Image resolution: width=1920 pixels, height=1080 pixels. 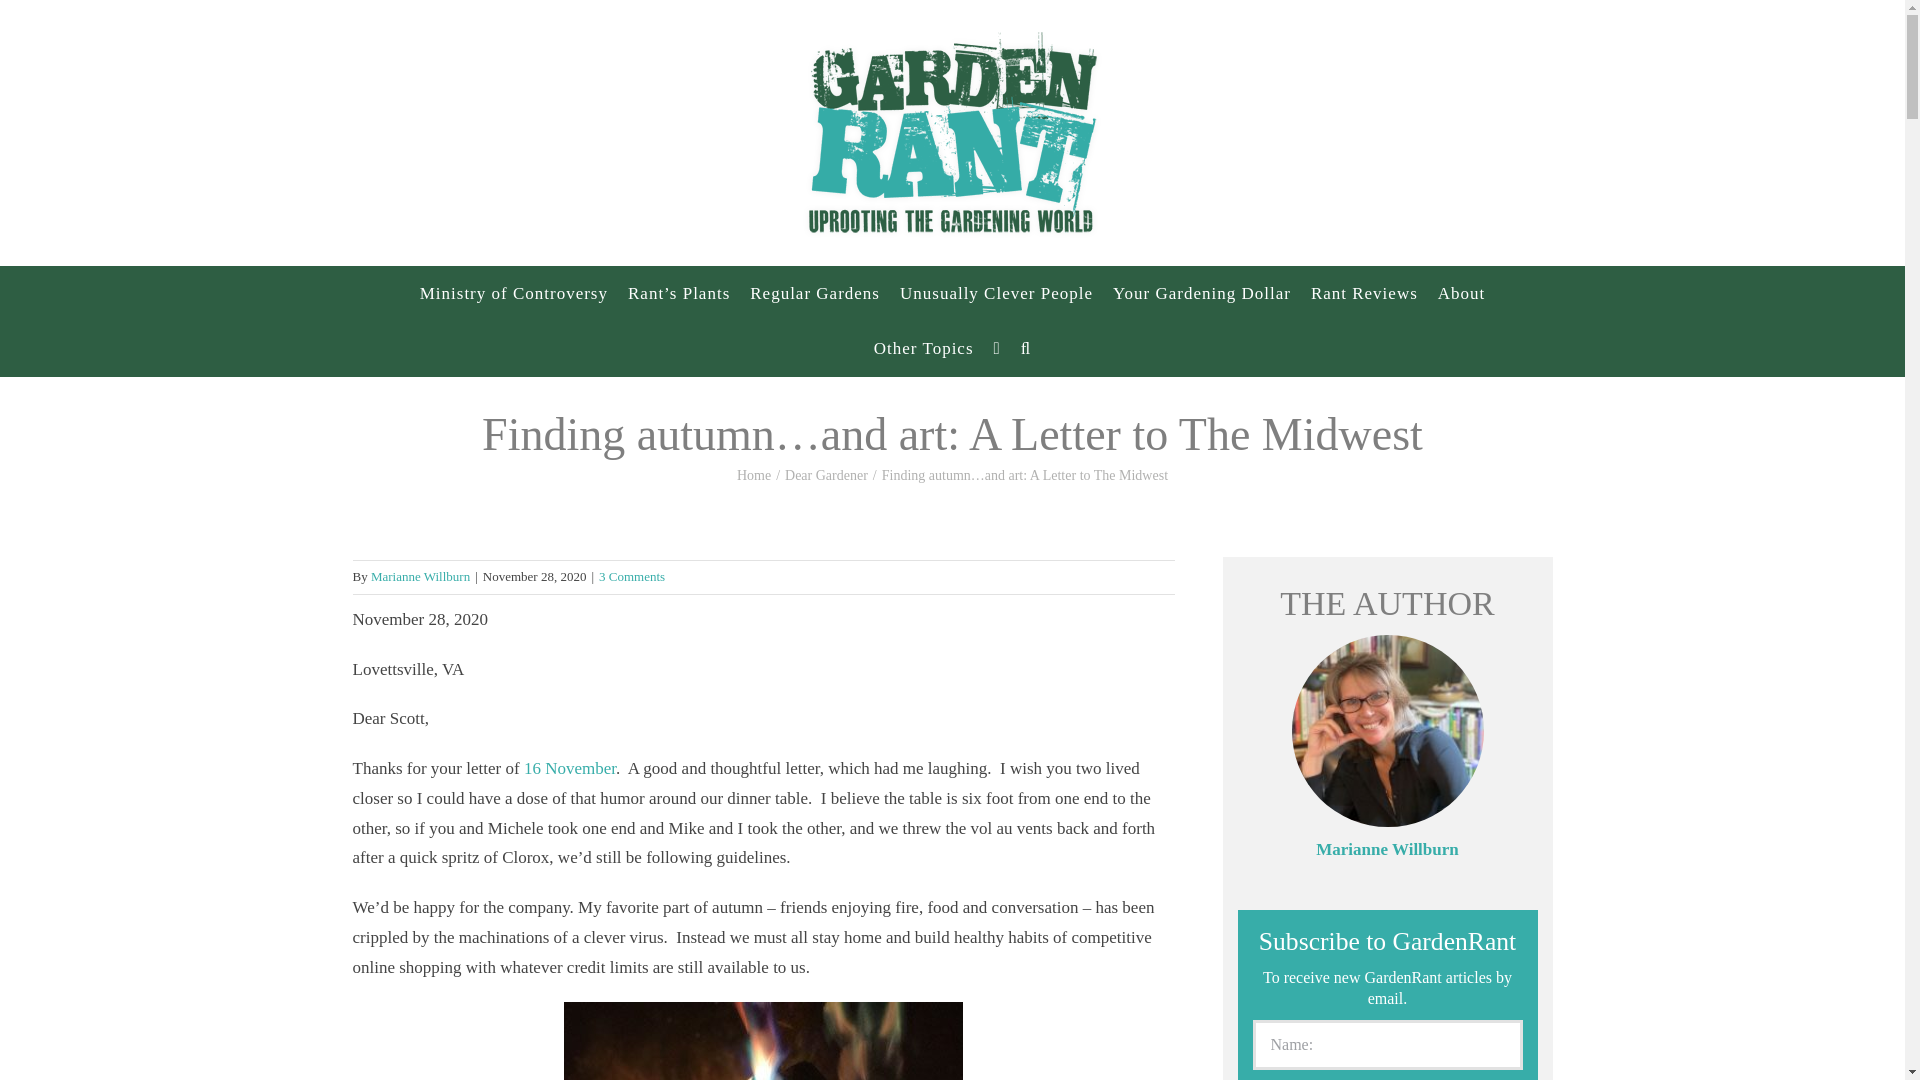 What do you see at coordinates (1364, 292) in the screenshot?
I see `Rant Reviews` at bounding box center [1364, 292].